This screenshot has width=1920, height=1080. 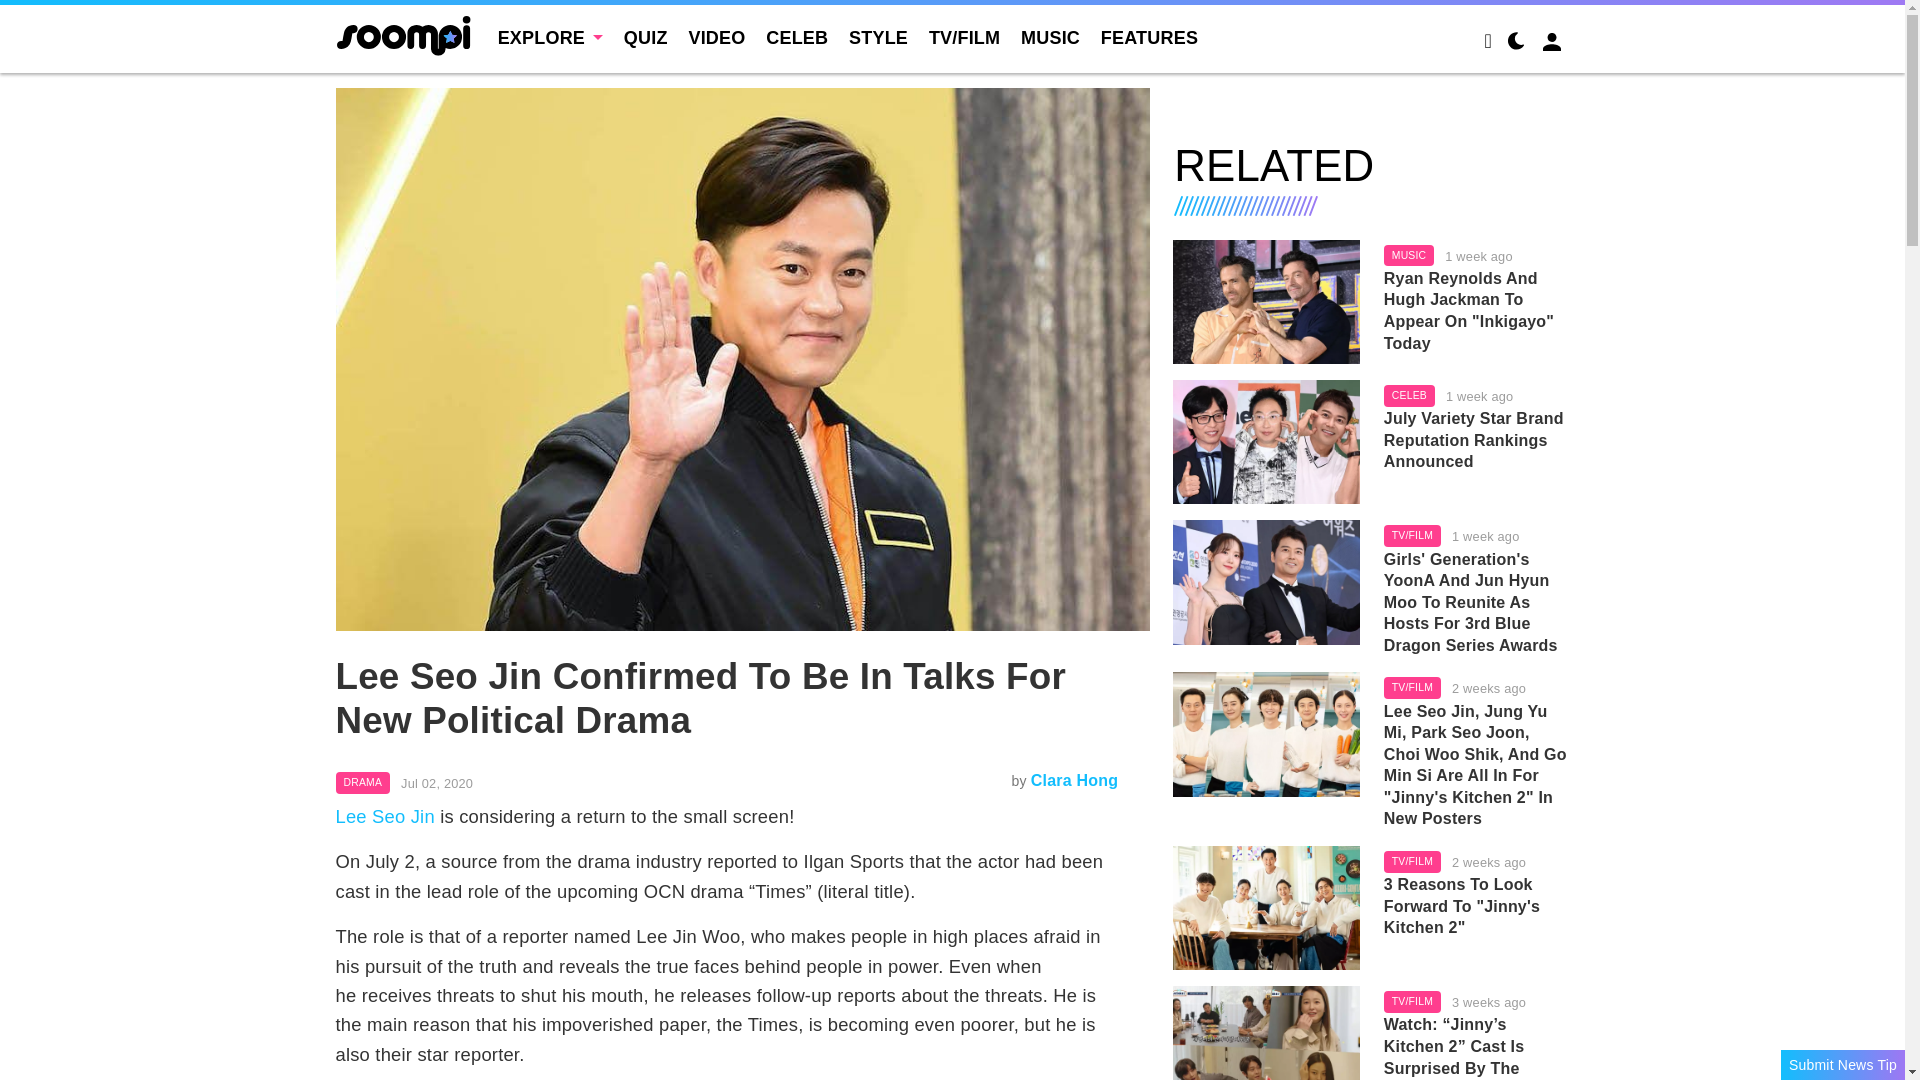 What do you see at coordinates (1266, 442) in the screenshot?
I see `July Variety Star Brand Reputation Rankings Announced` at bounding box center [1266, 442].